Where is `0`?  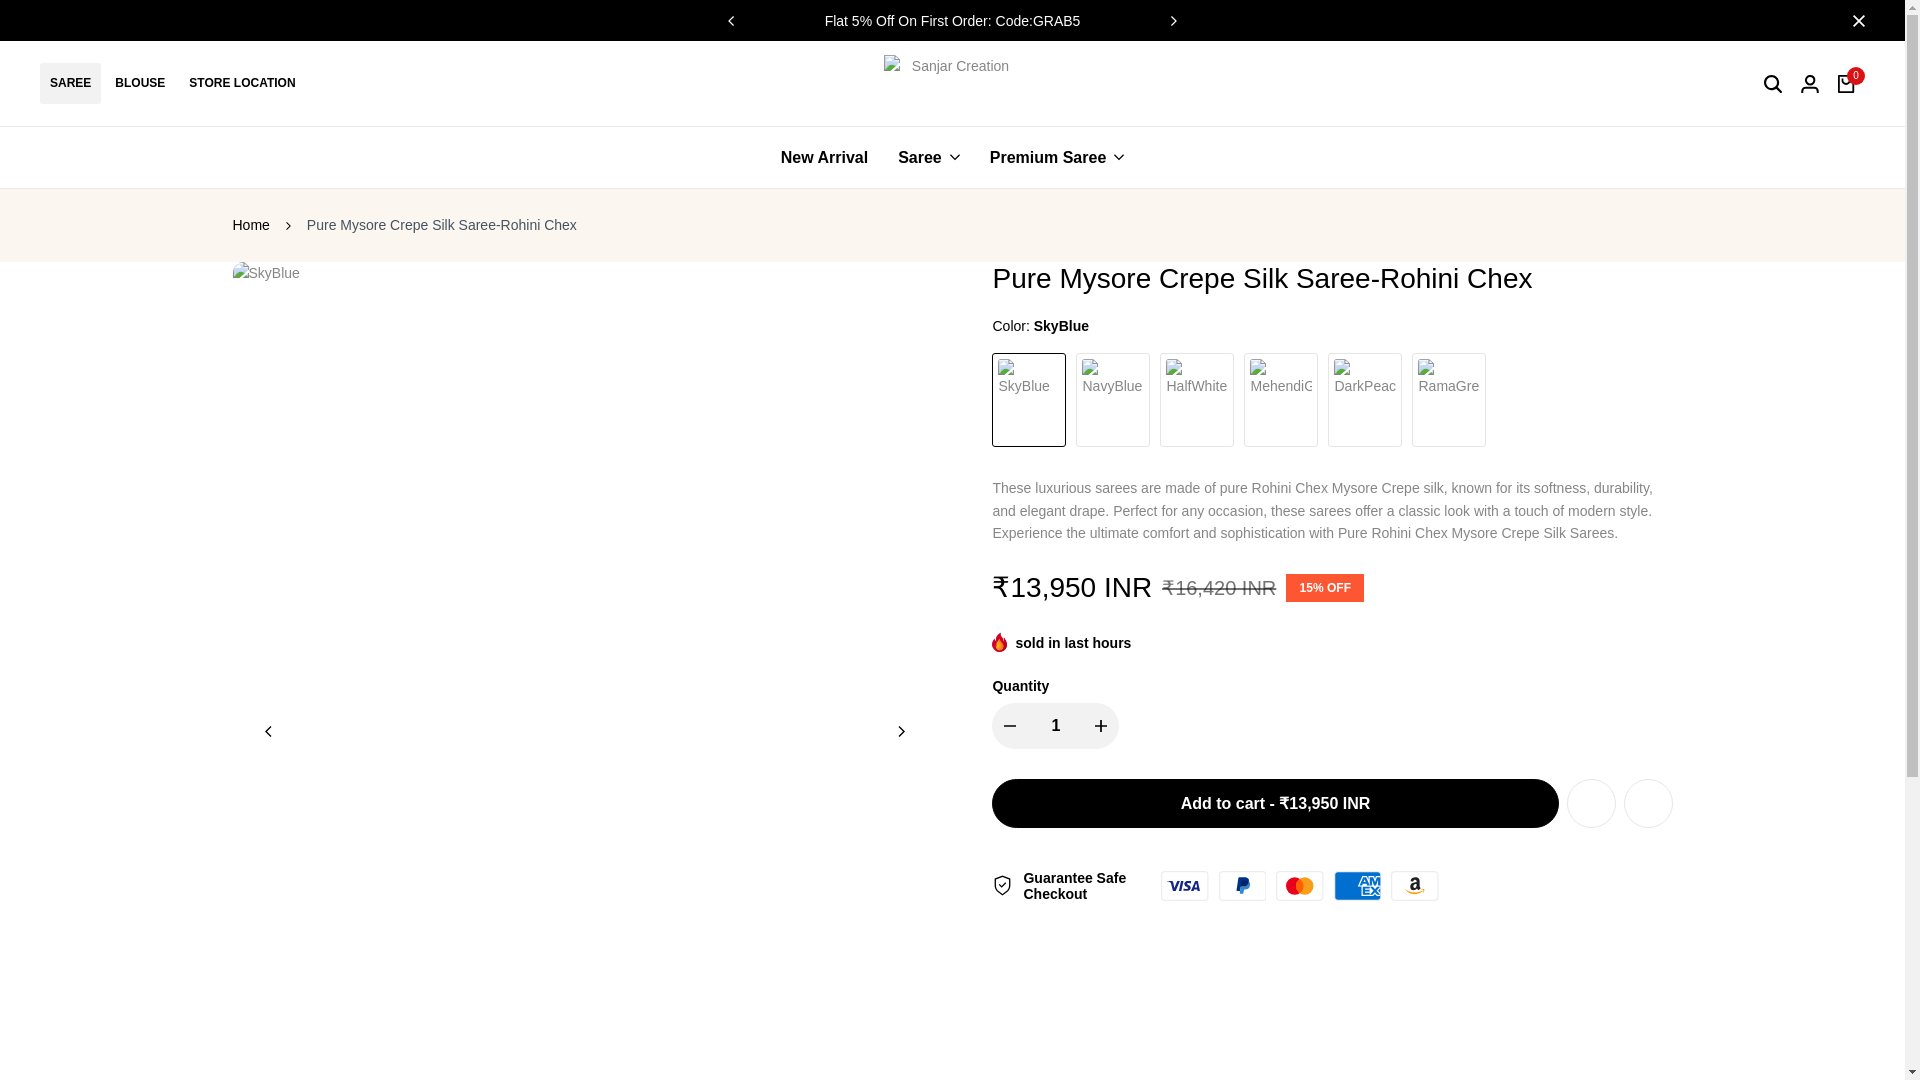
0 is located at coordinates (1846, 83).